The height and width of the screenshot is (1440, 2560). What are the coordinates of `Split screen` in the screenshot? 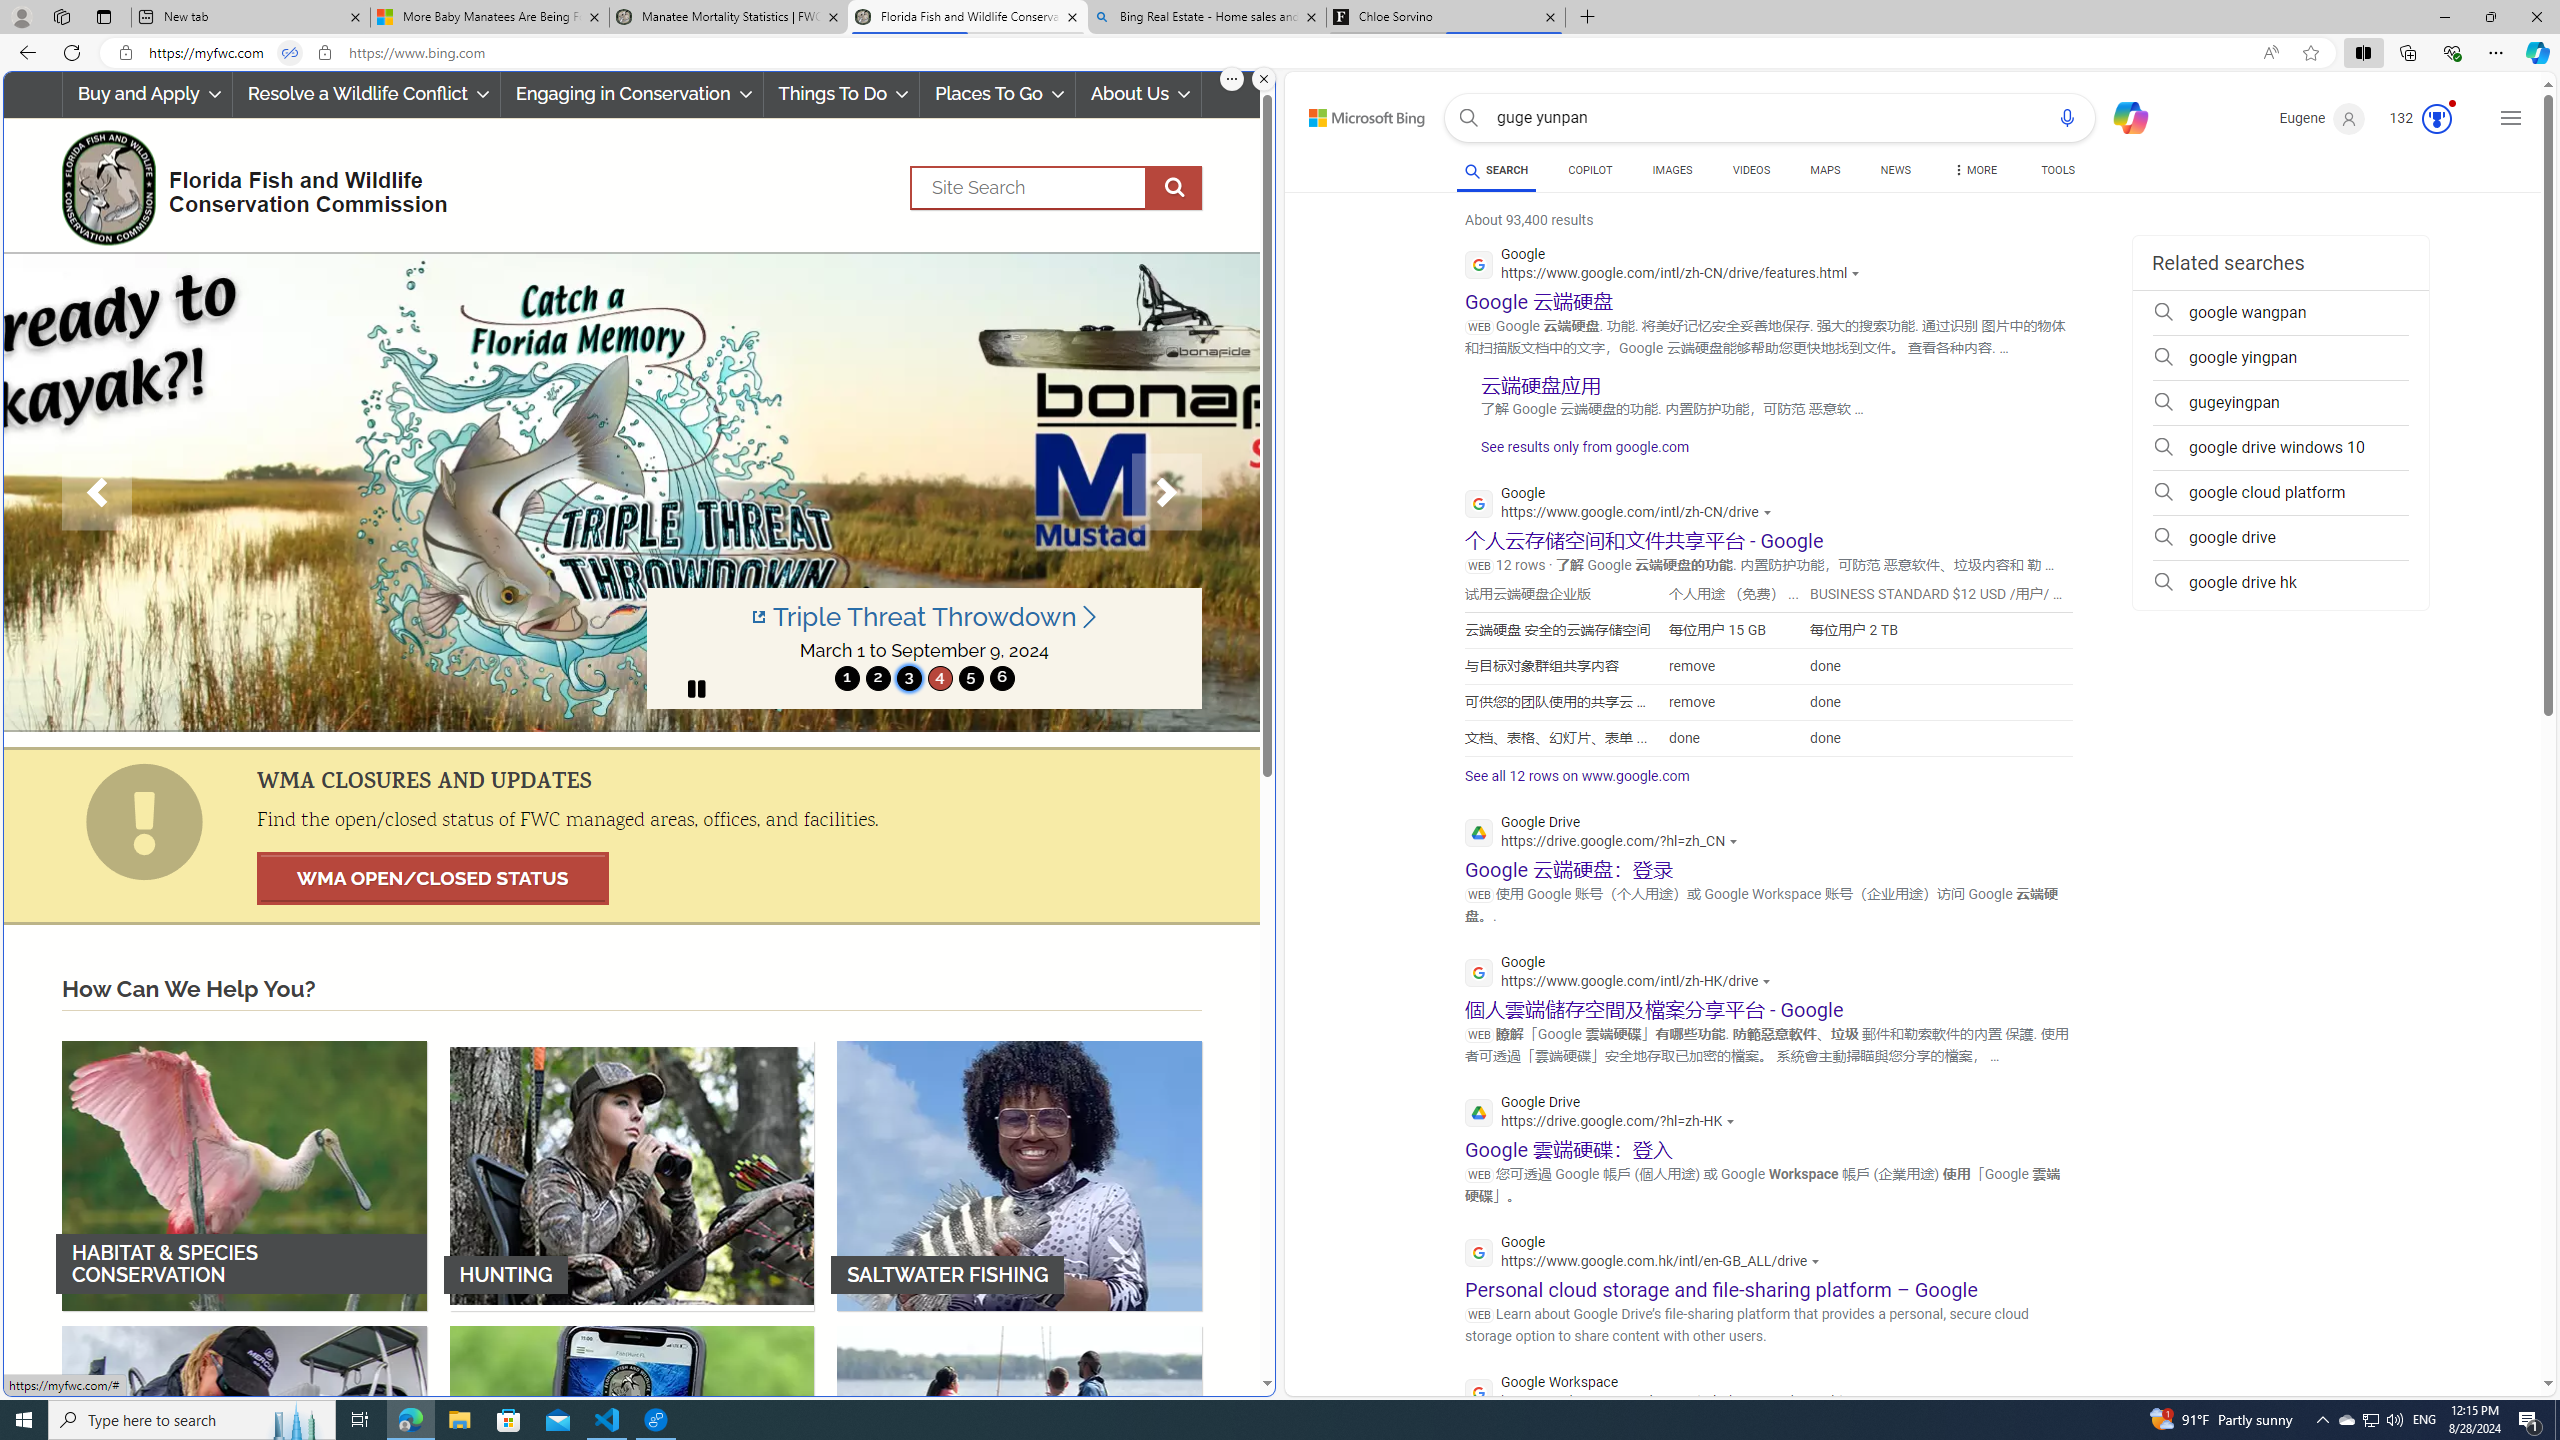 It's located at (2364, 52).